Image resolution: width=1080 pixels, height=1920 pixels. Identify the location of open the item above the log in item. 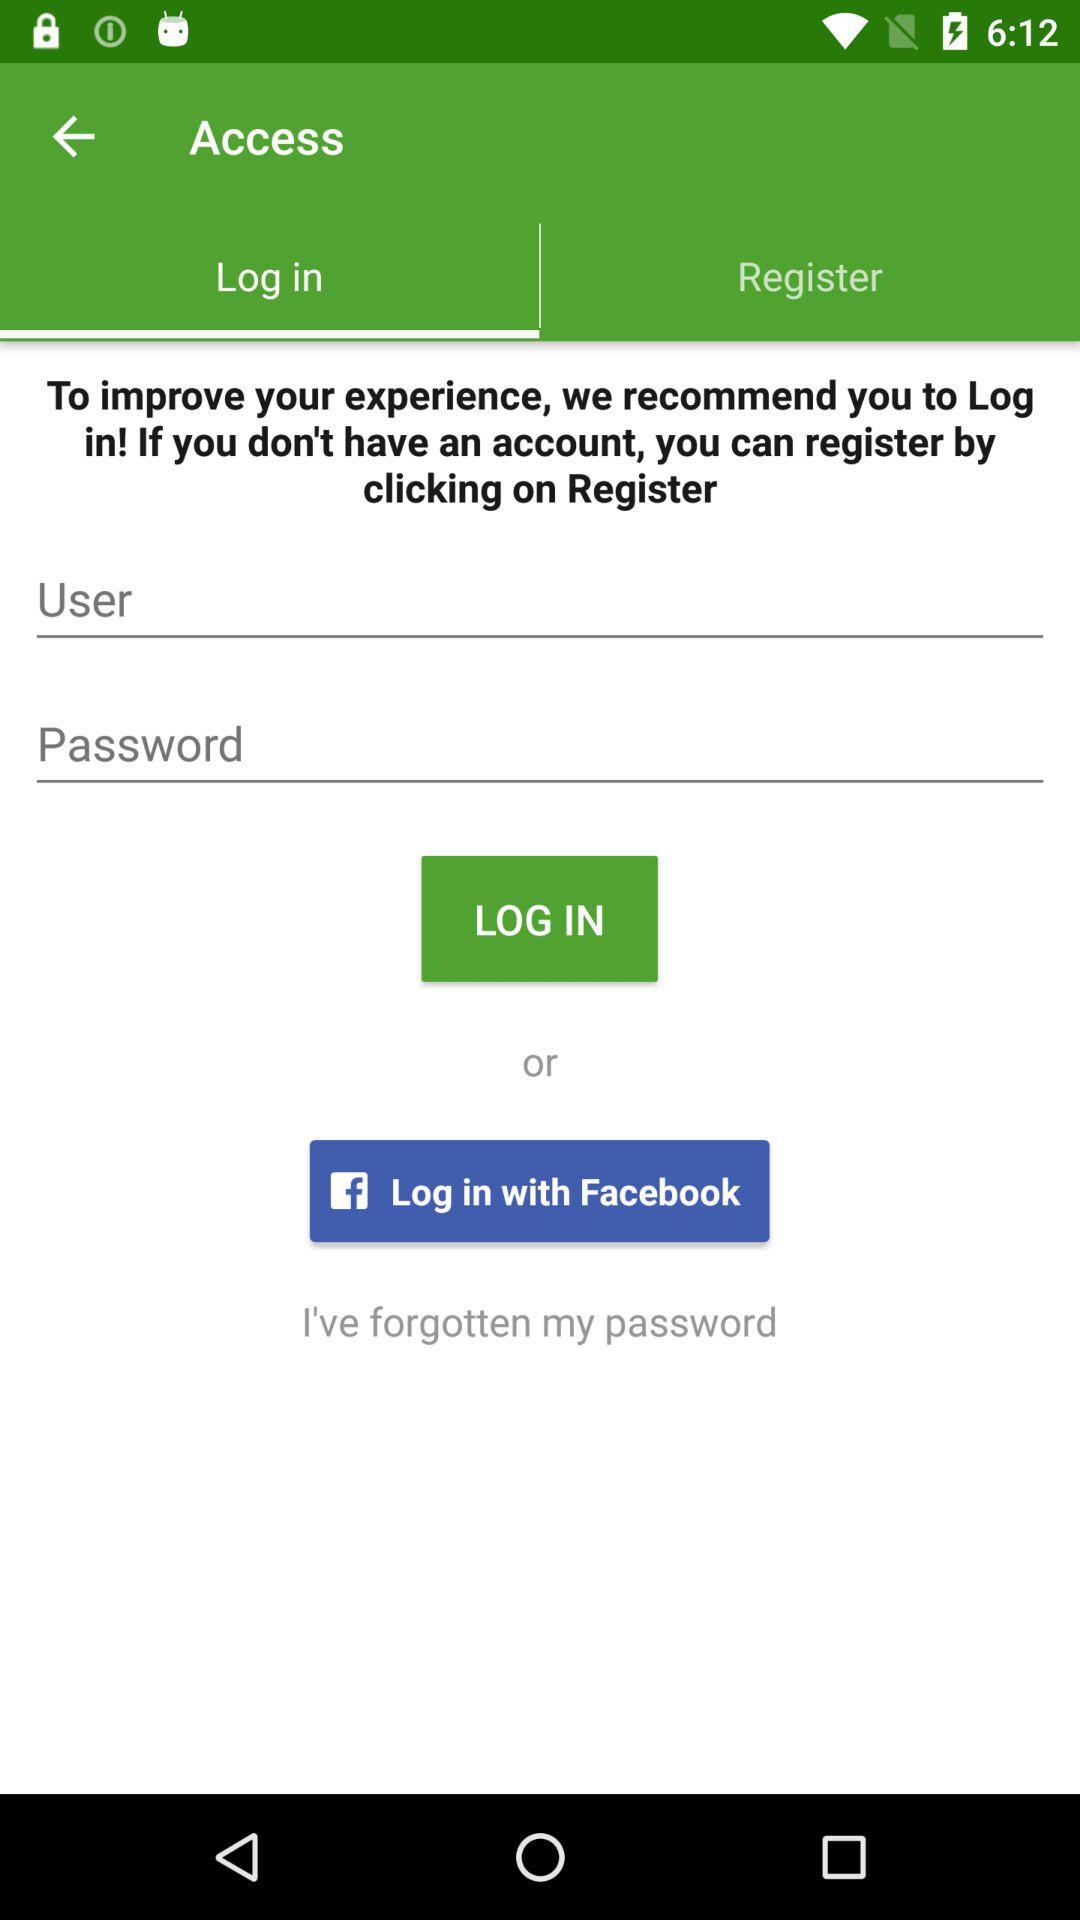
(540, 744).